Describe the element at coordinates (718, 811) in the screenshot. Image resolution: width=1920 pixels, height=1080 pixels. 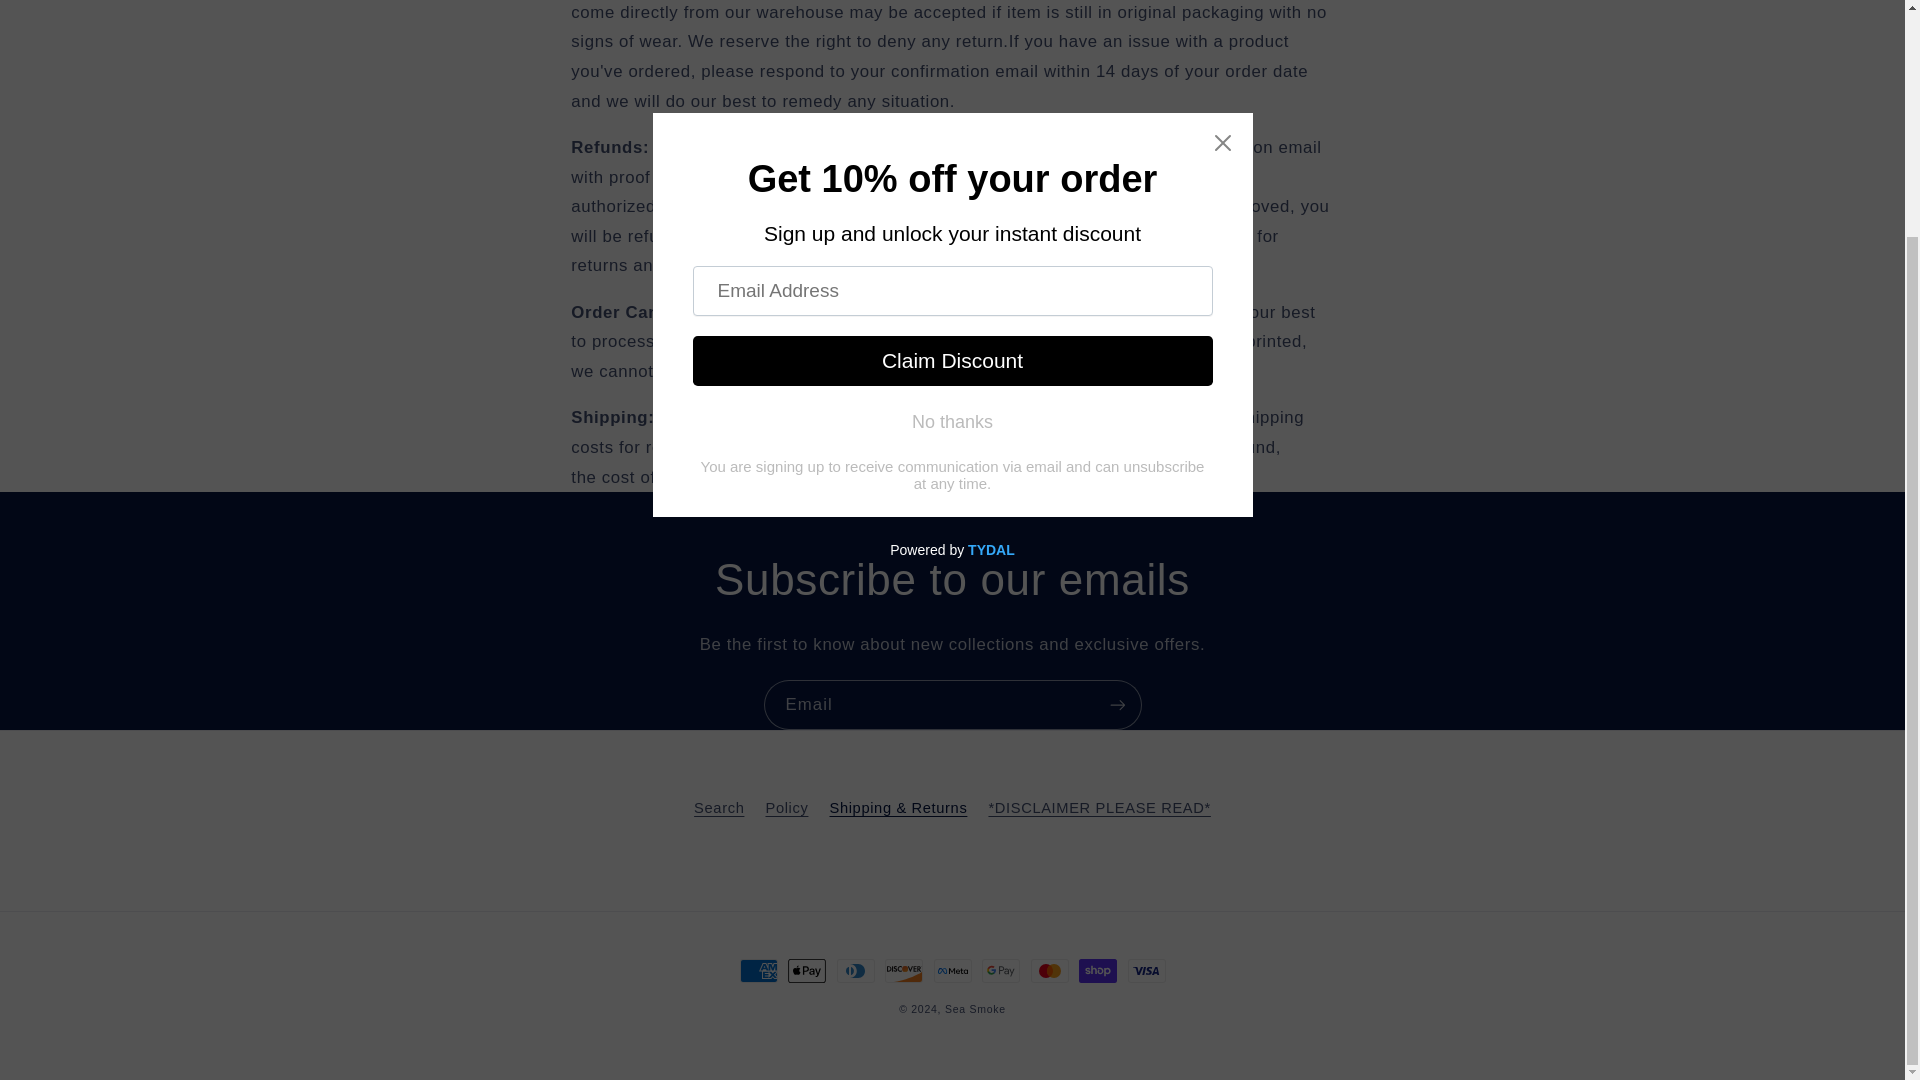
I see `Search` at that location.